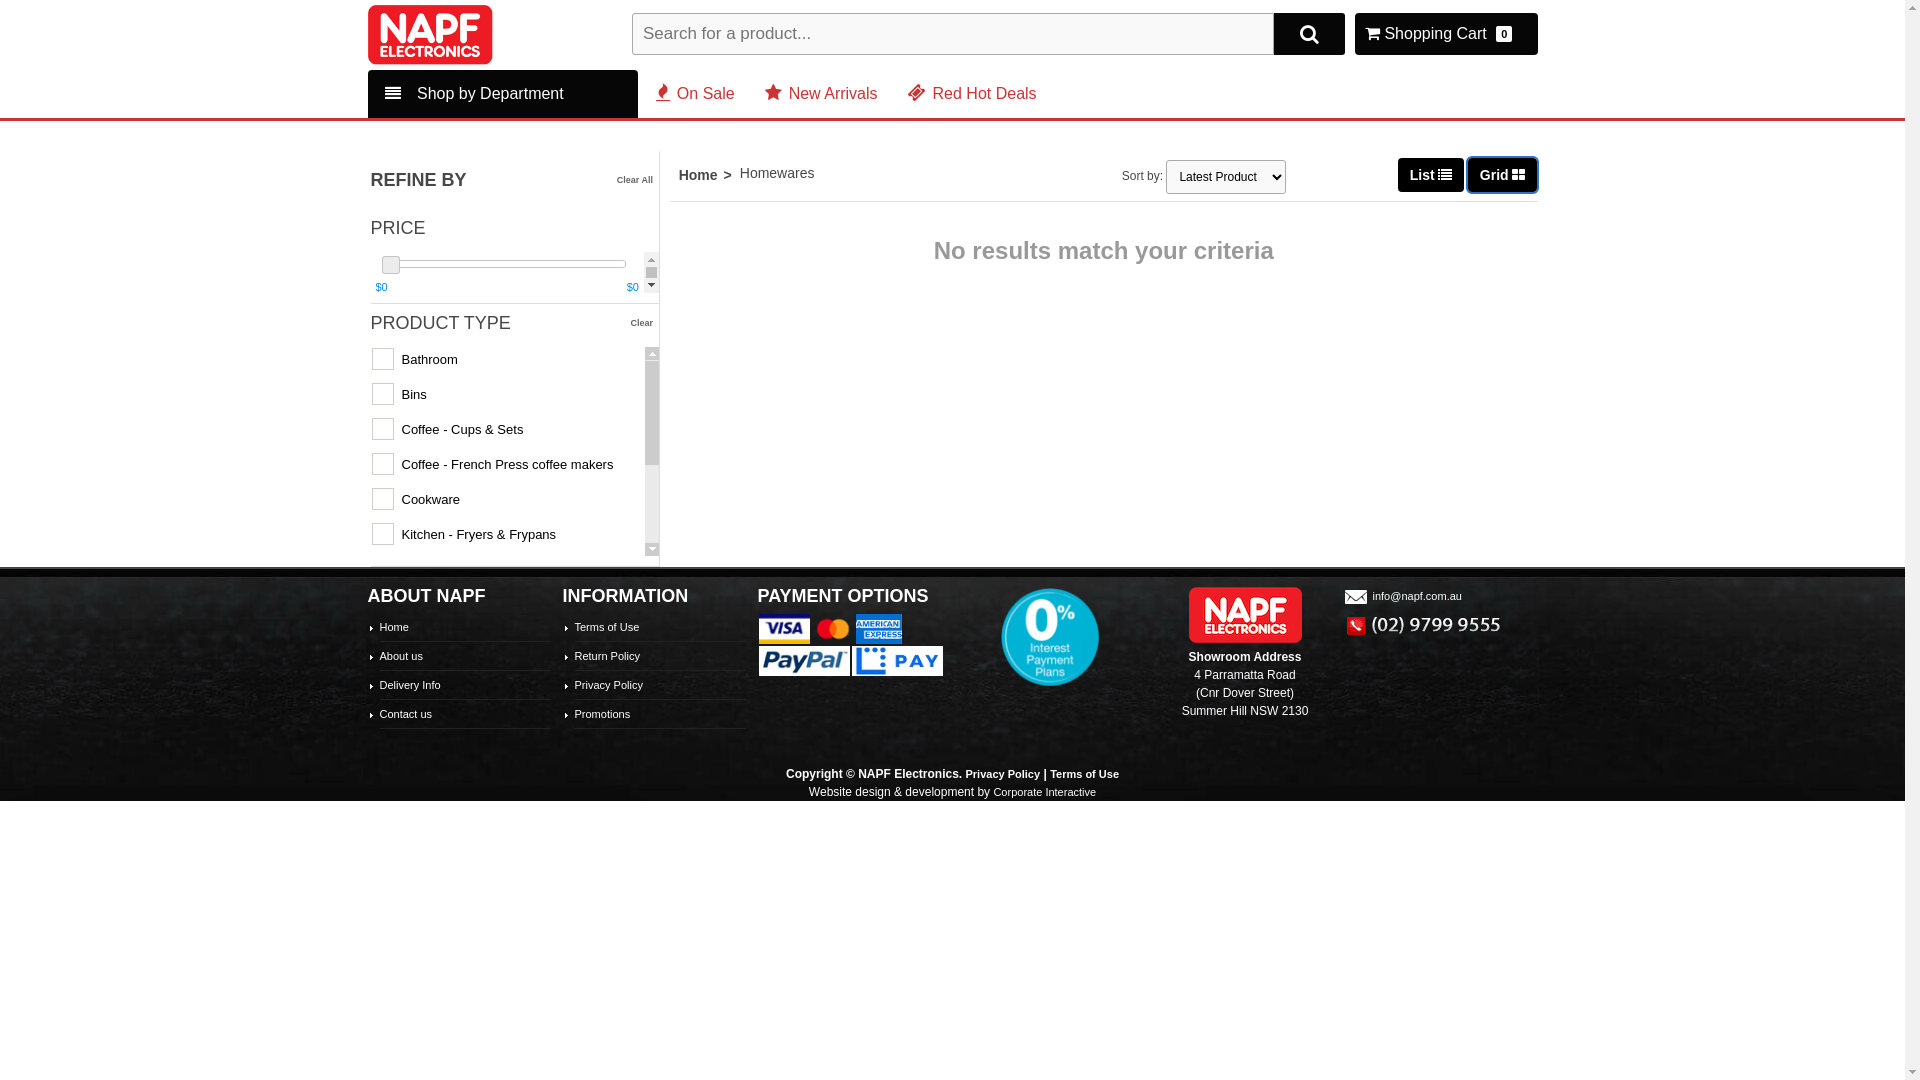  Describe the element at coordinates (972, 94) in the screenshot. I see `Red Hot Deals` at that location.